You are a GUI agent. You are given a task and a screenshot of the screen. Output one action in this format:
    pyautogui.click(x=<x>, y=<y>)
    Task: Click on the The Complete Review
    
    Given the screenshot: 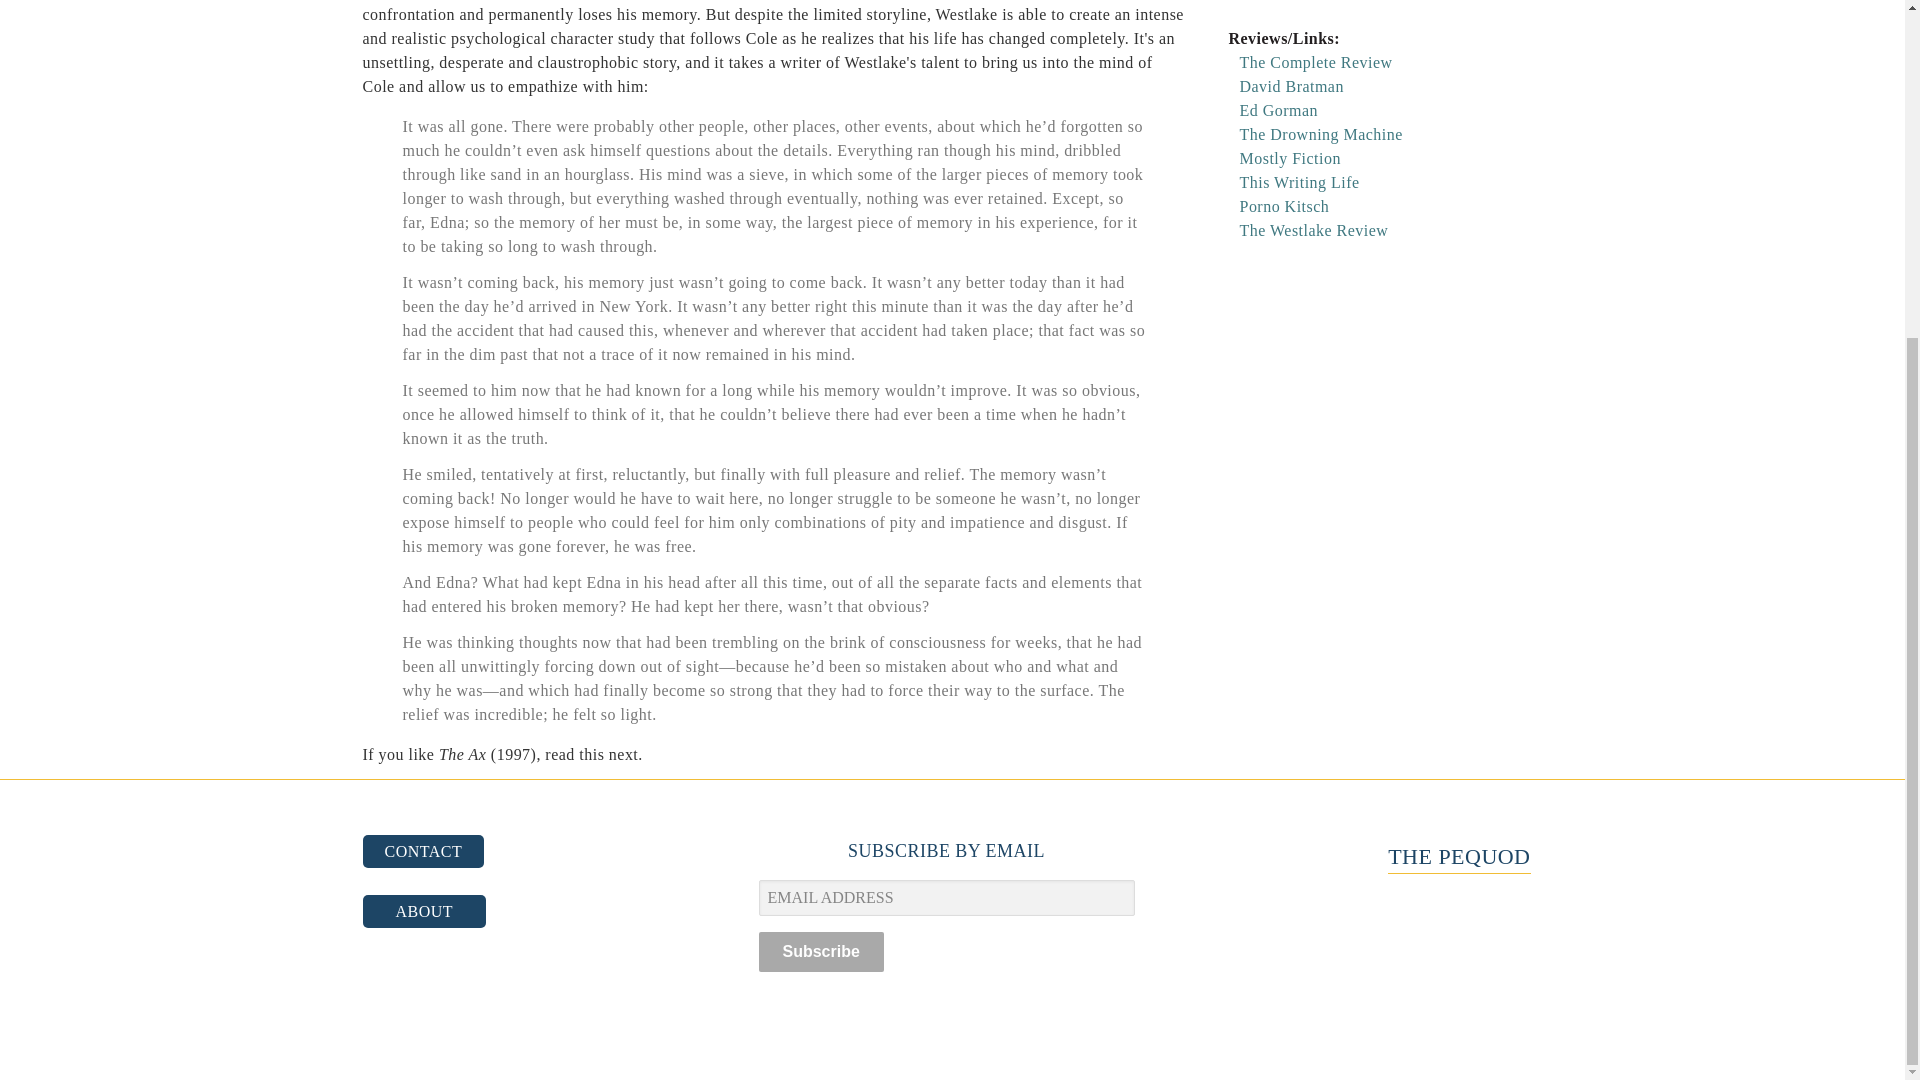 What is the action you would take?
    pyautogui.click(x=1316, y=62)
    